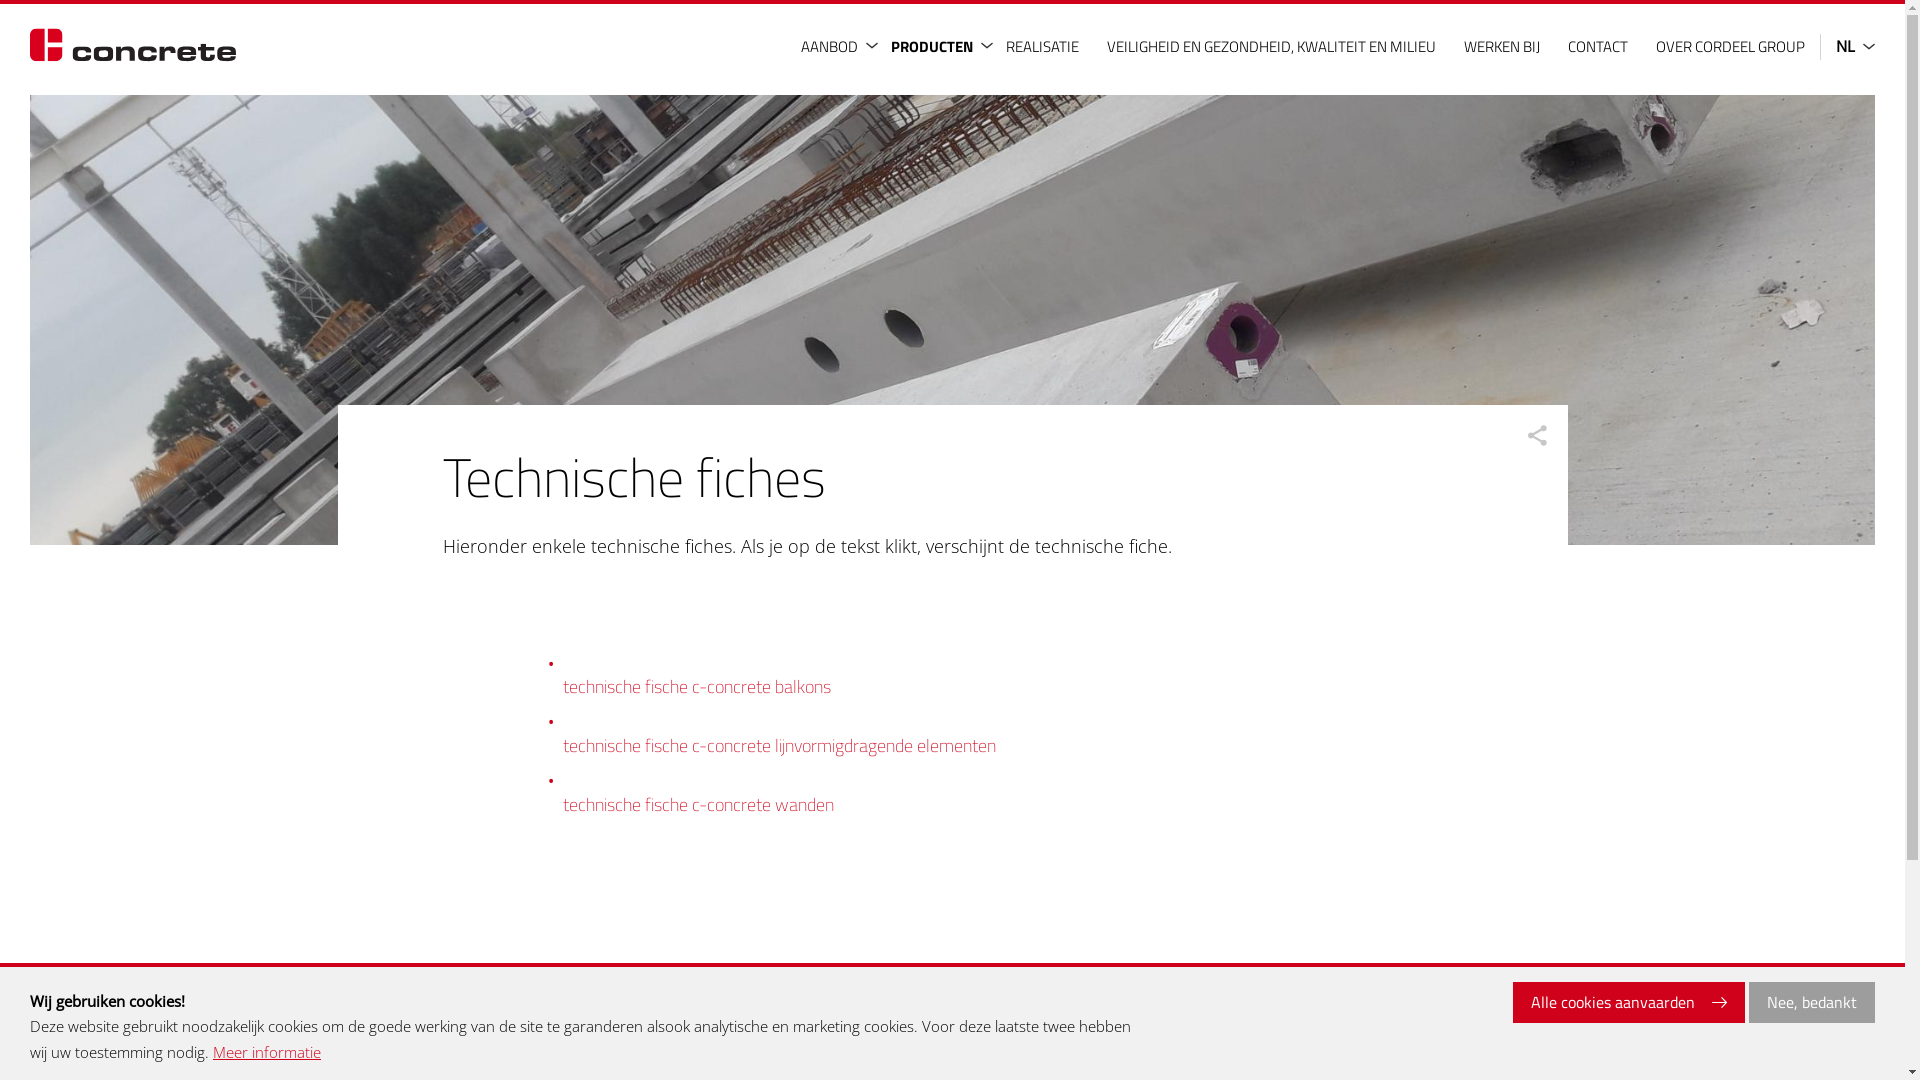 This screenshot has height=1080, width=1920. I want to click on Nee, bedankt, so click(1812, 1003).